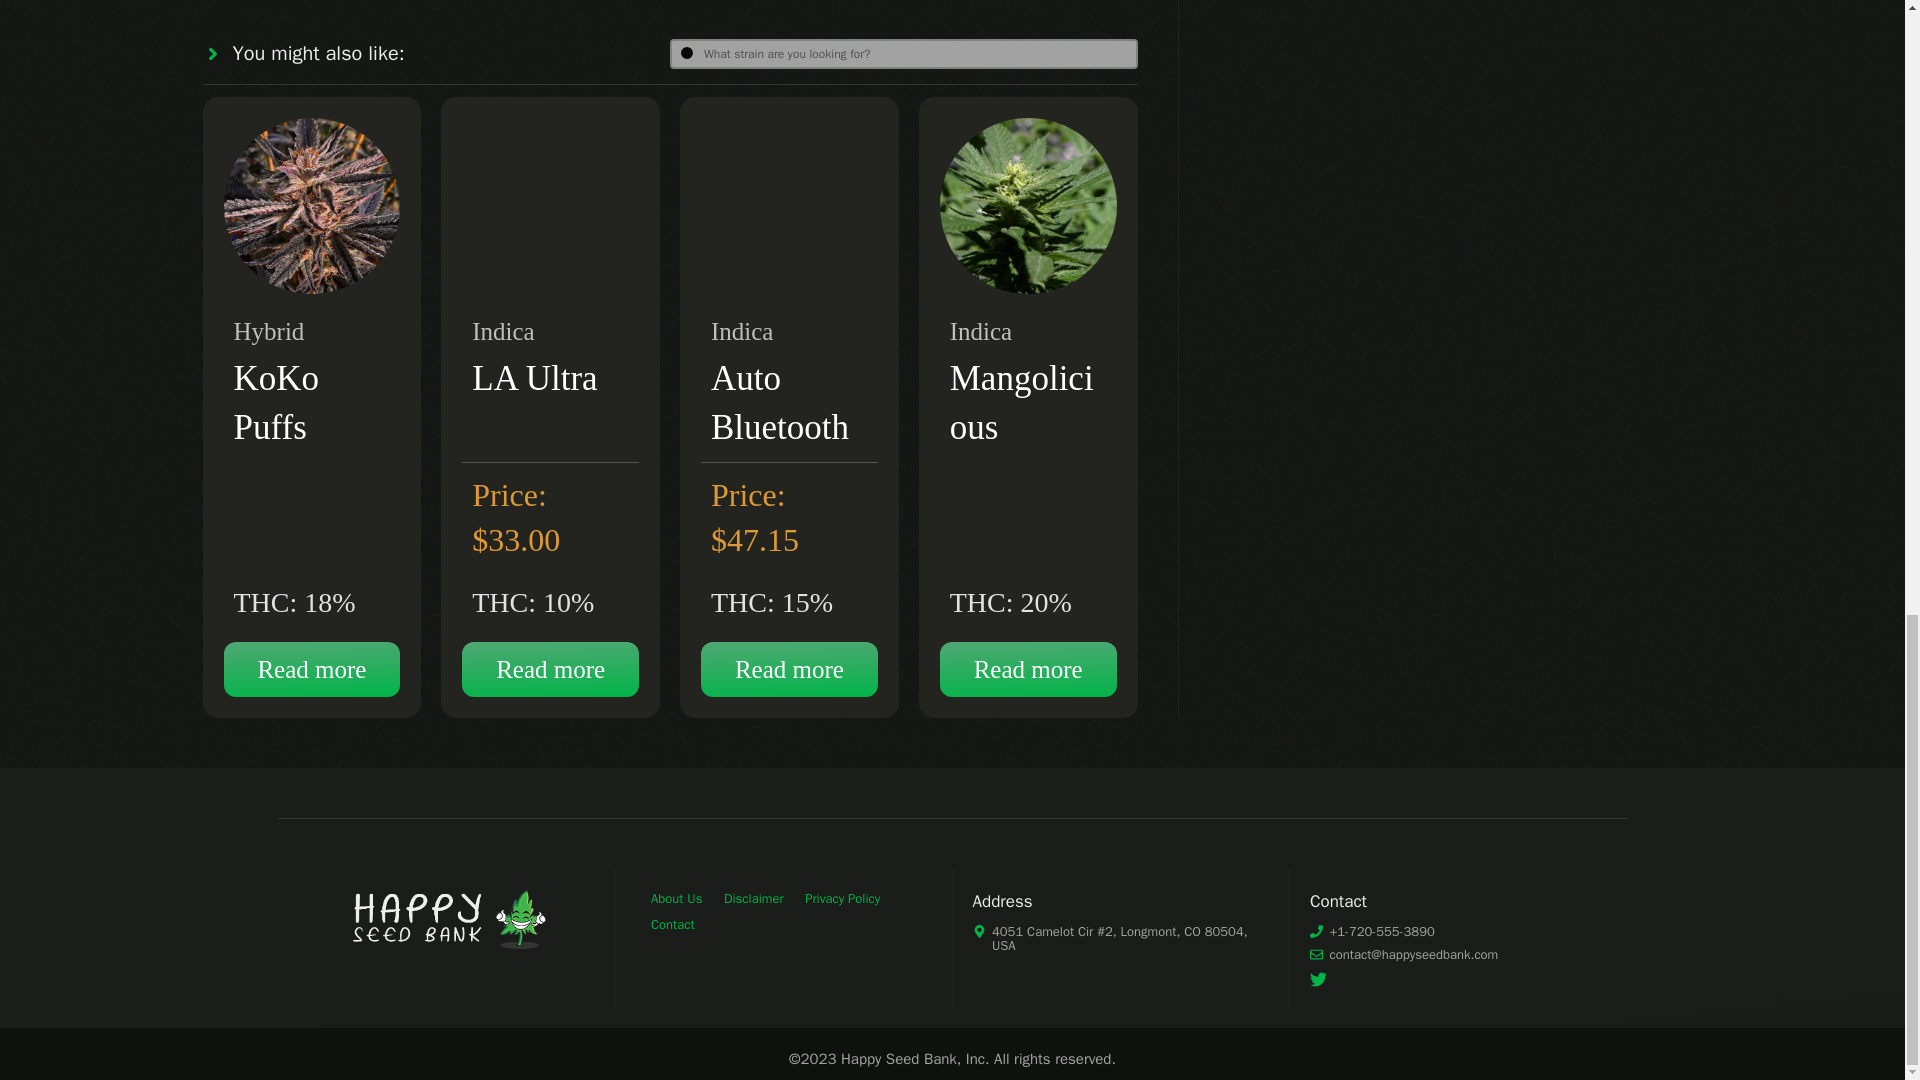 The width and height of the screenshot is (1920, 1080). I want to click on hsb logo brand, so click(445, 918).